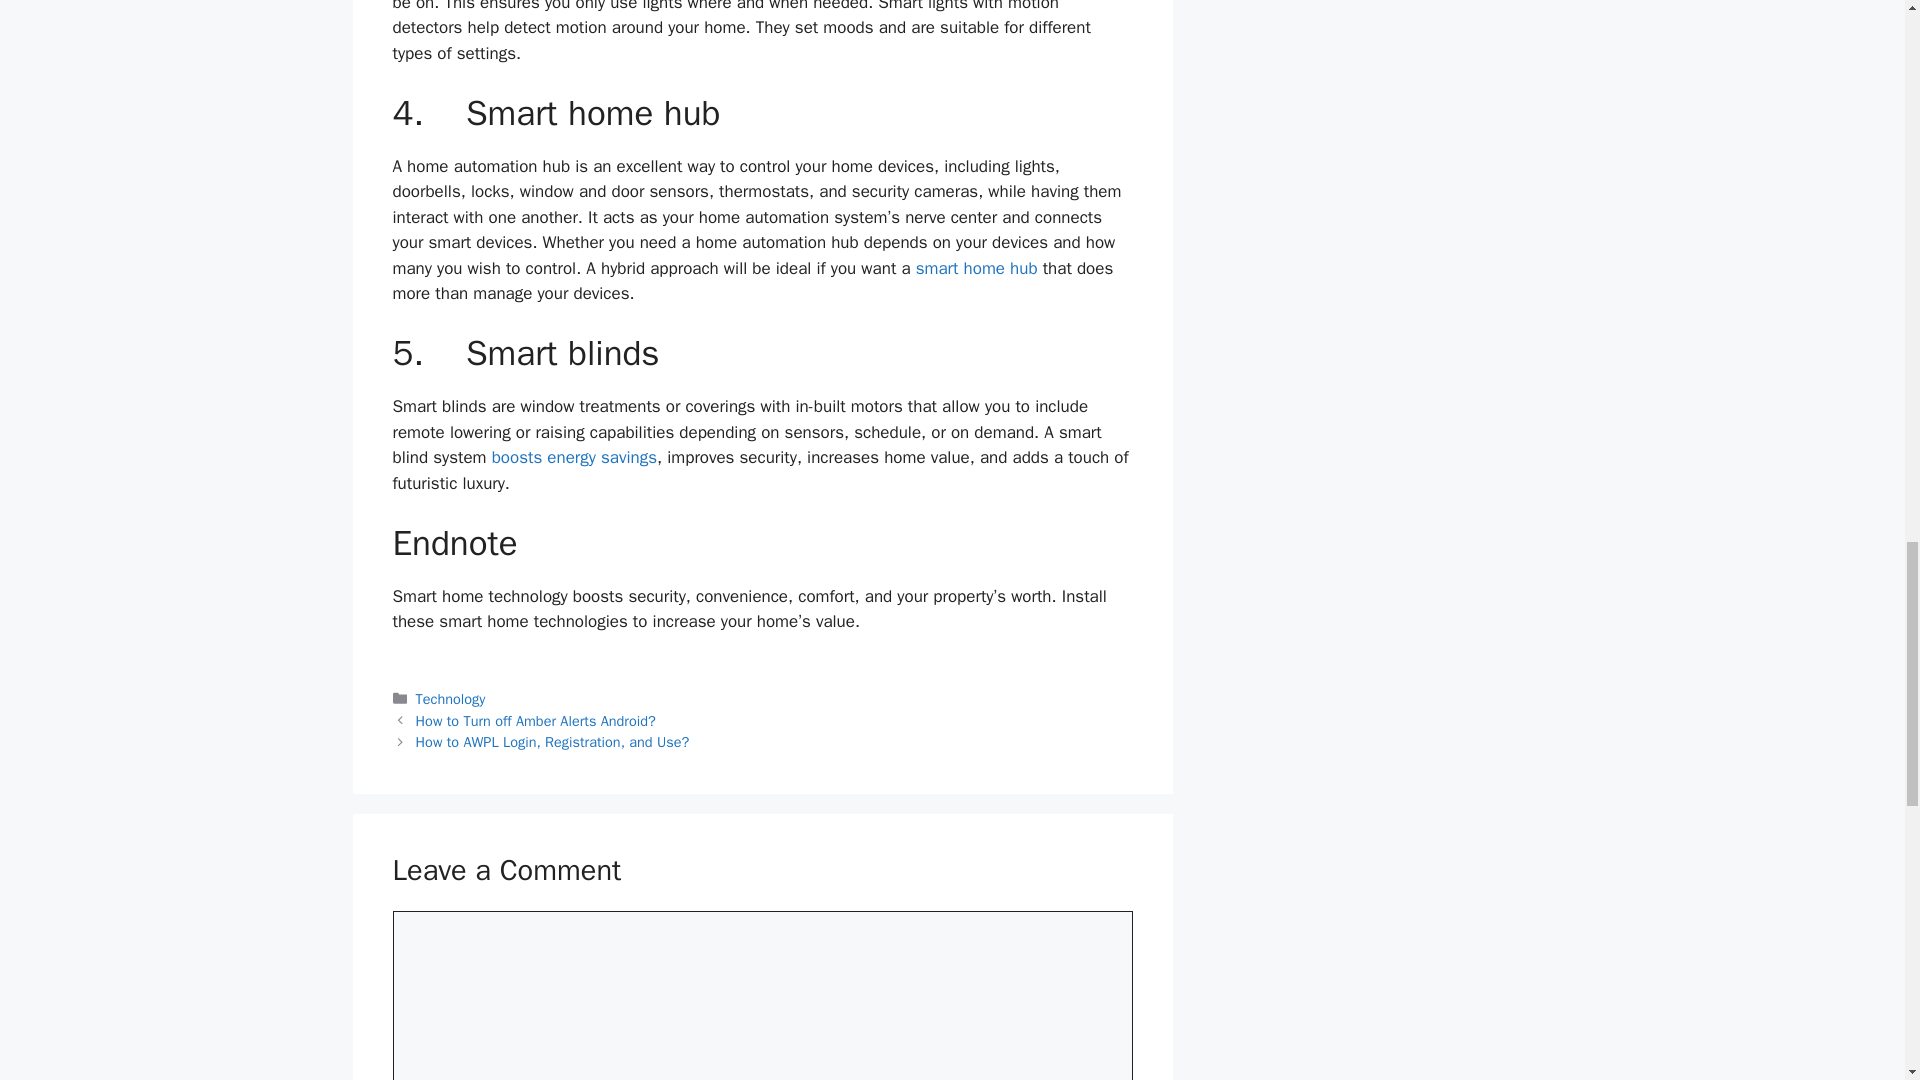 Image resolution: width=1920 pixels, height=1080 pixels. I want to click on How to AWPL Login, Registration, and Use?, so click(552, 742).